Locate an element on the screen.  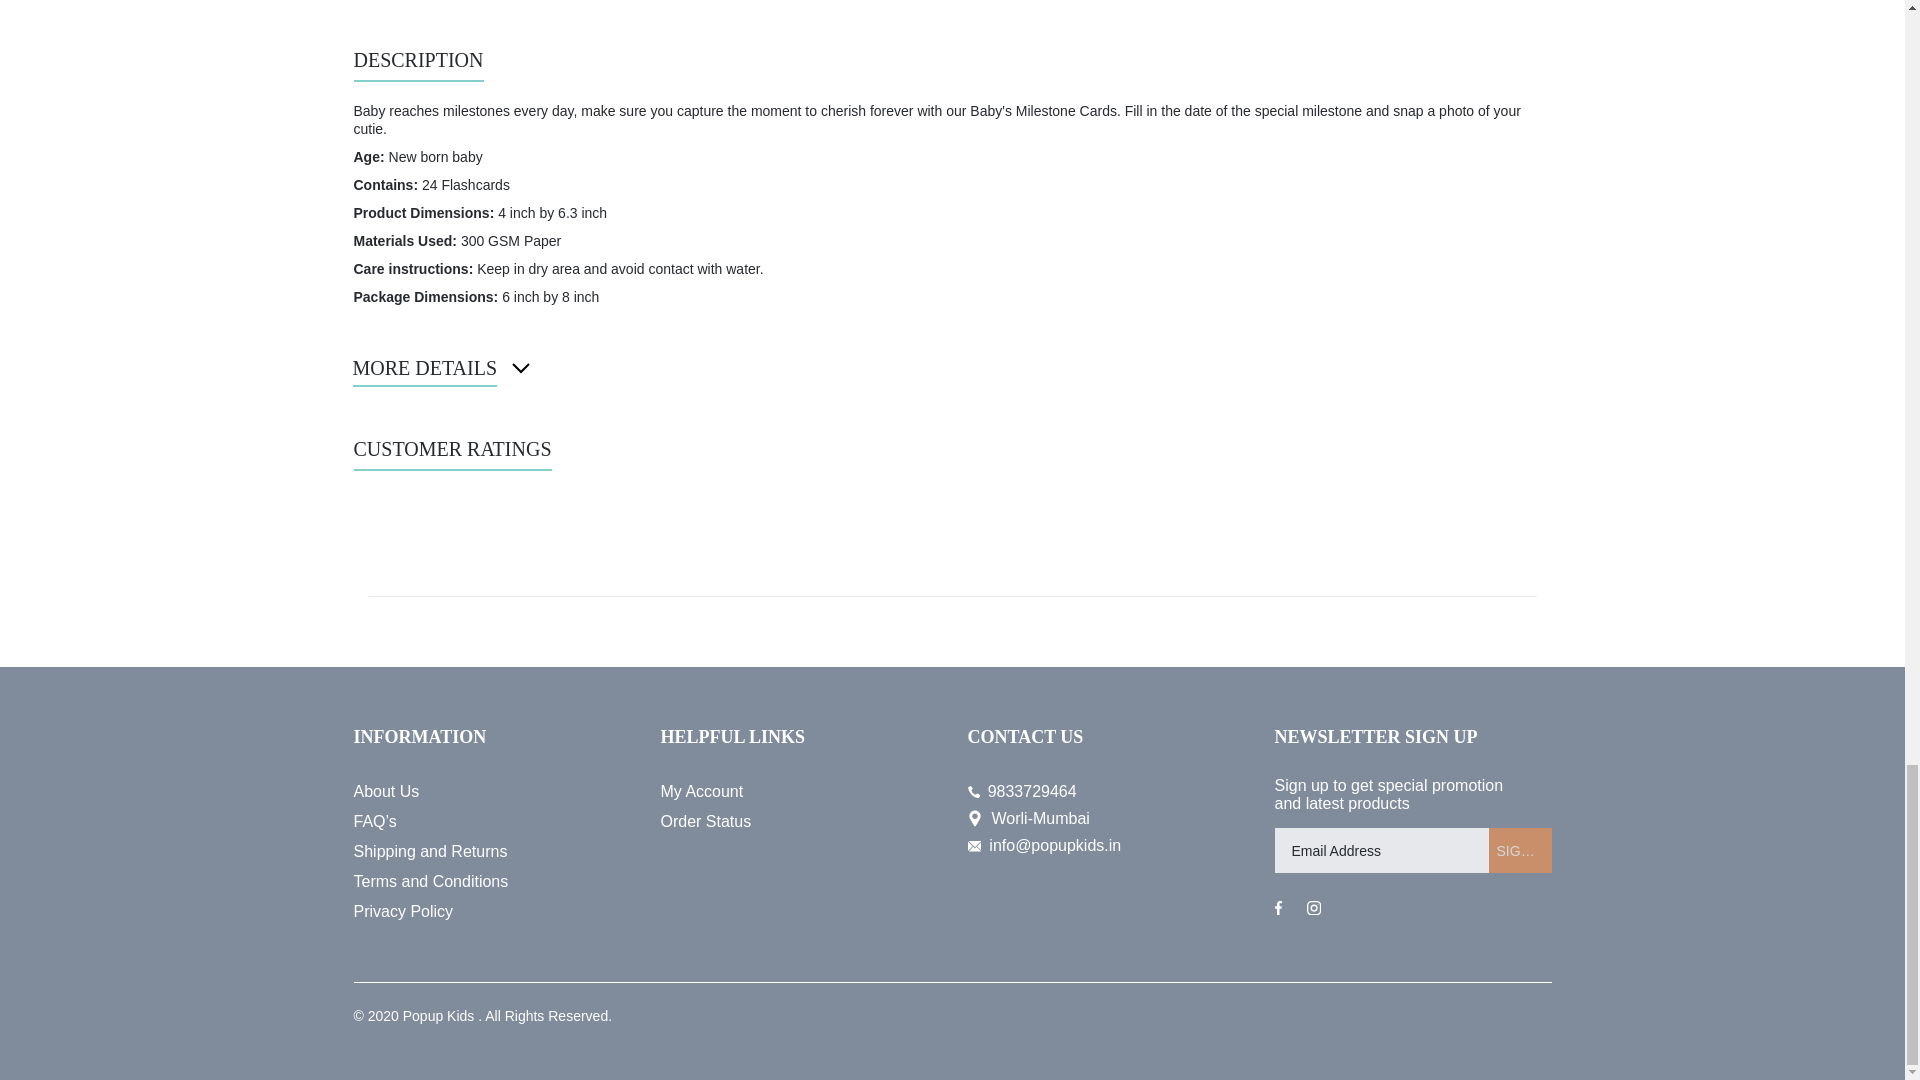
My Account is located at coordinates (798, 791).